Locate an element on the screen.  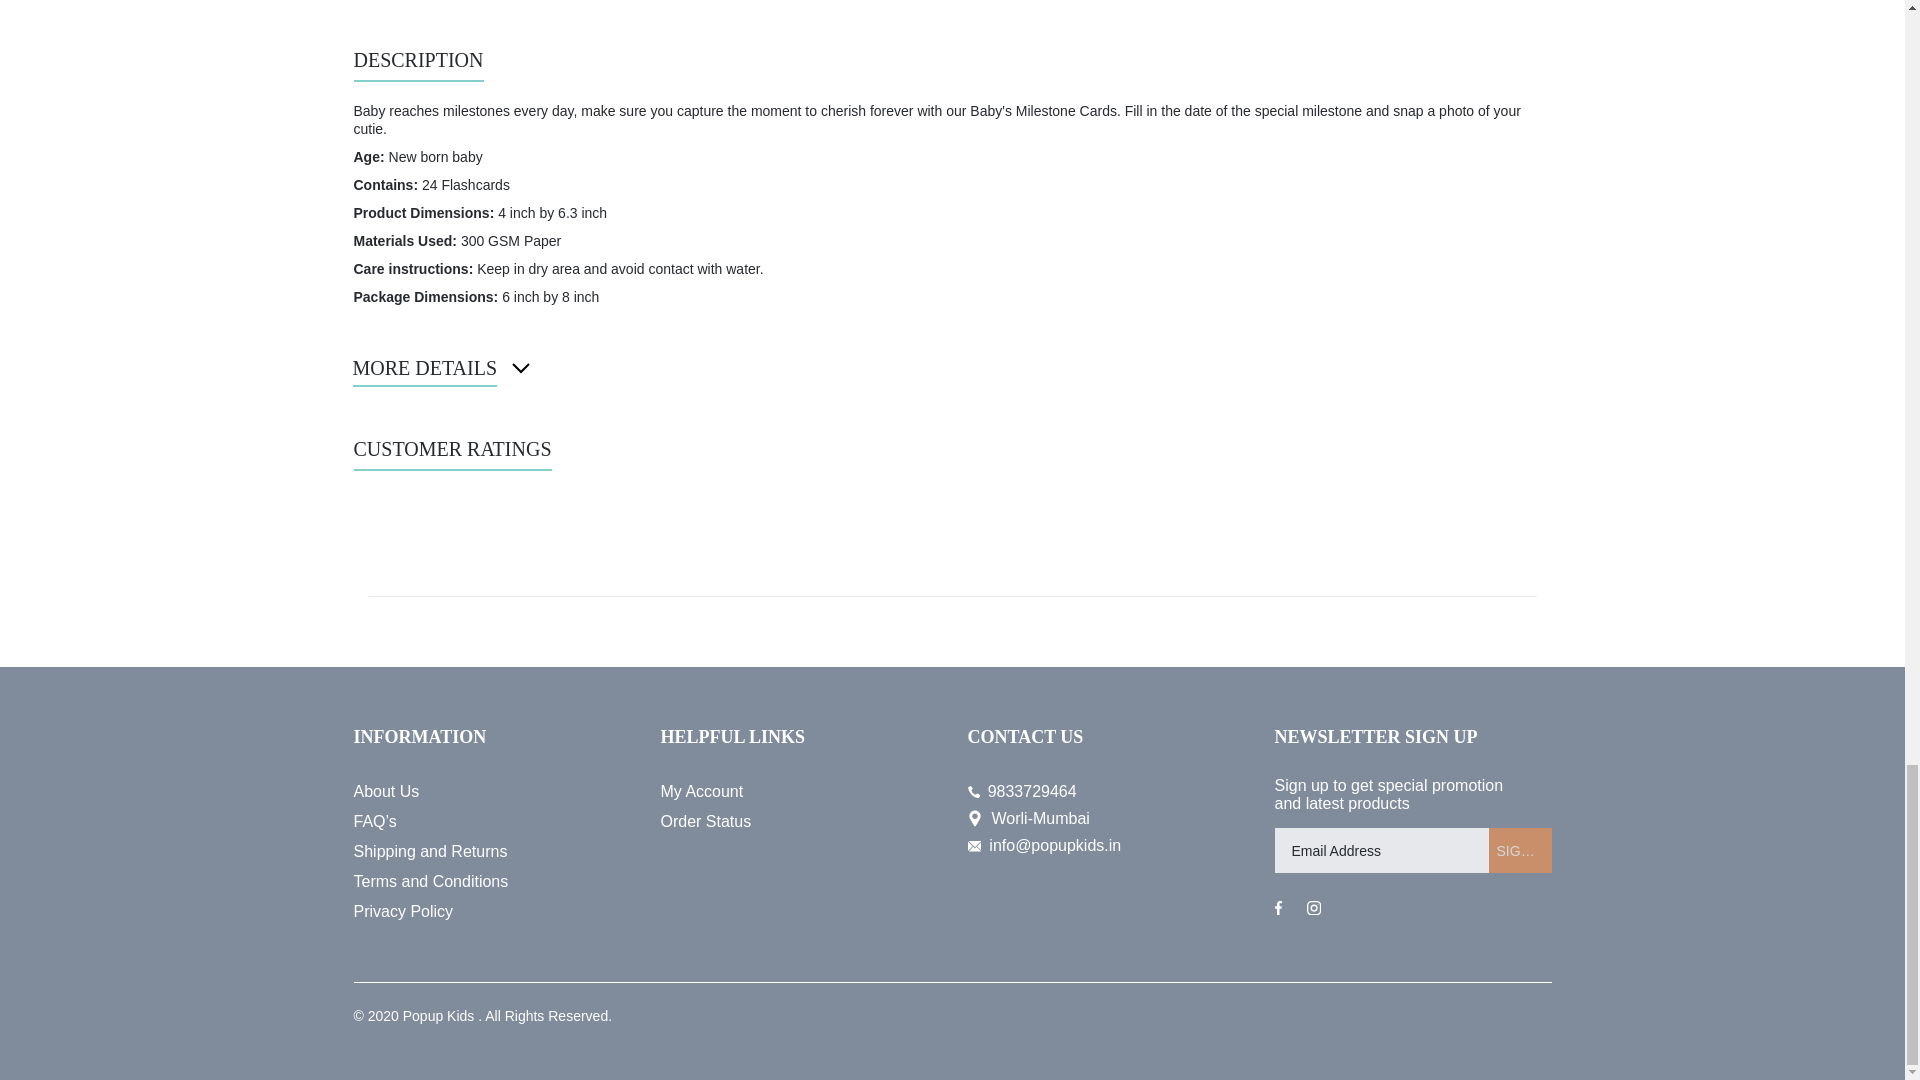
My Account is located at coordinates (798, 791).